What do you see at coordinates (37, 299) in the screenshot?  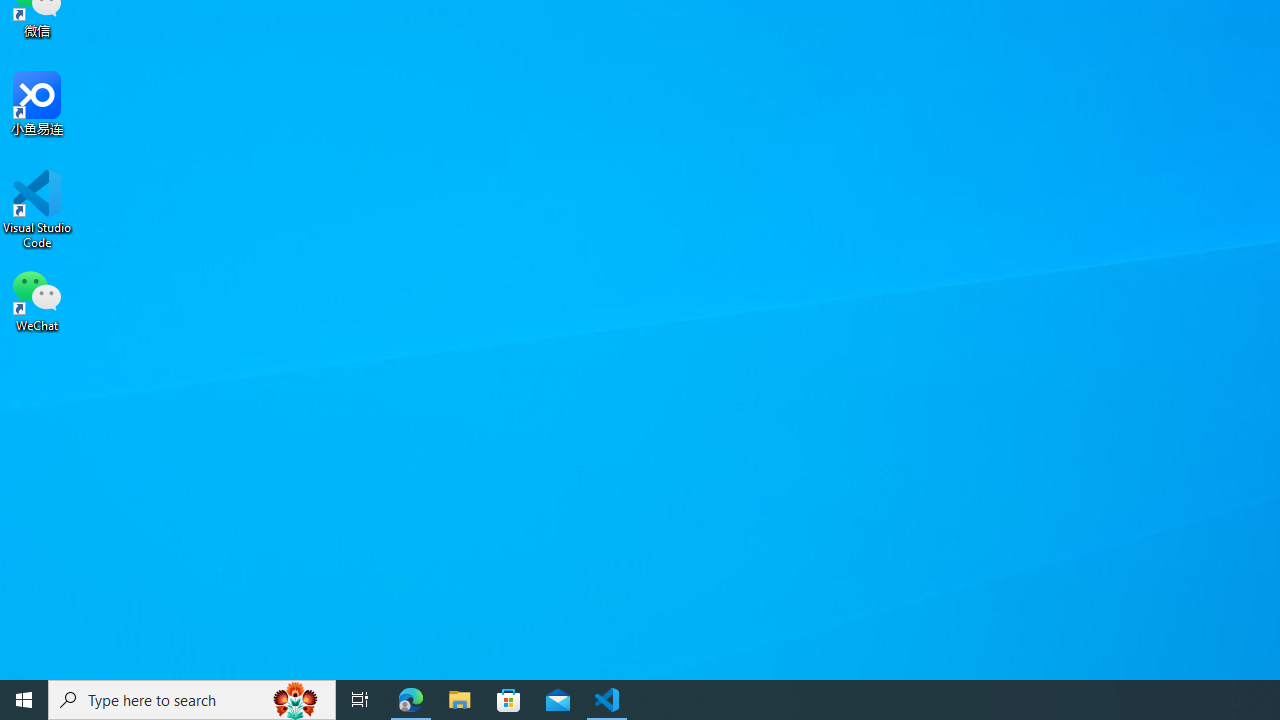 I see `WeChat` at bounding box center [37, 299].